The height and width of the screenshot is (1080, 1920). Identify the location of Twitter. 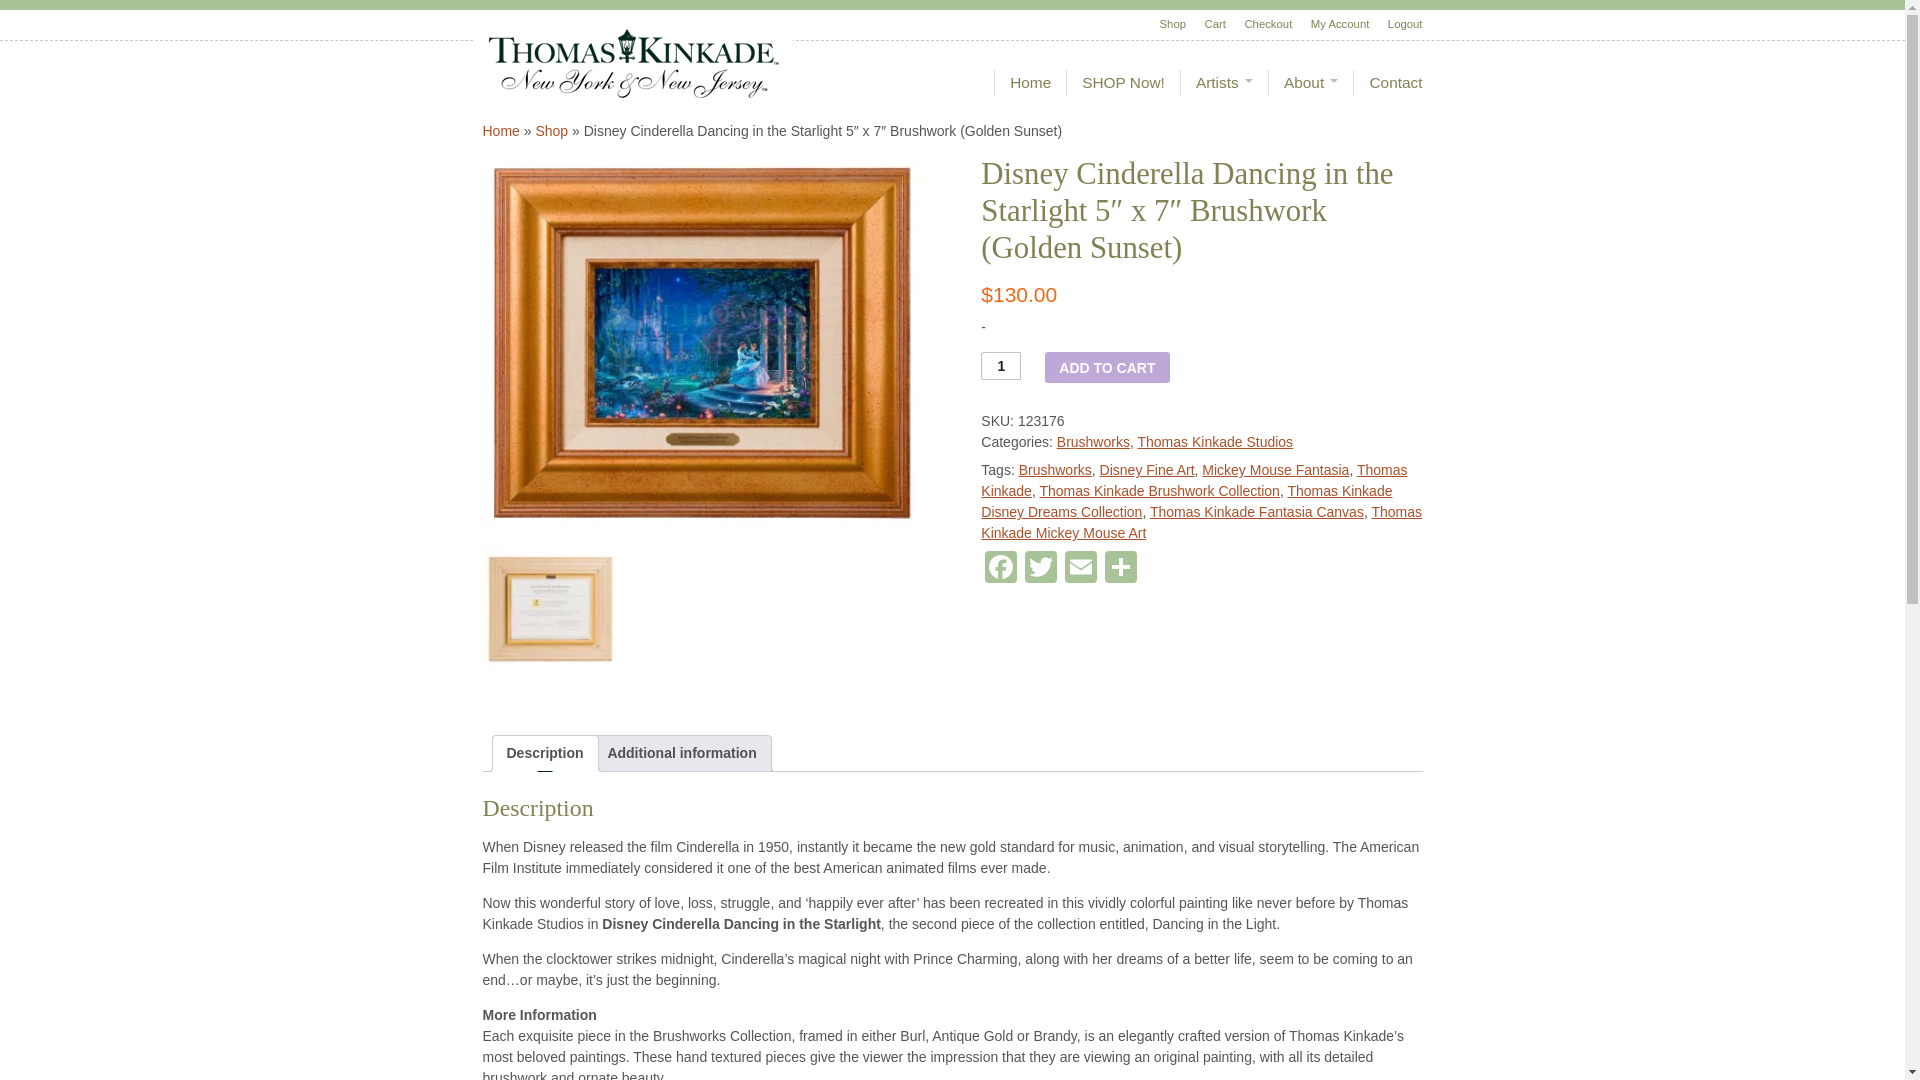
(1041, 568).